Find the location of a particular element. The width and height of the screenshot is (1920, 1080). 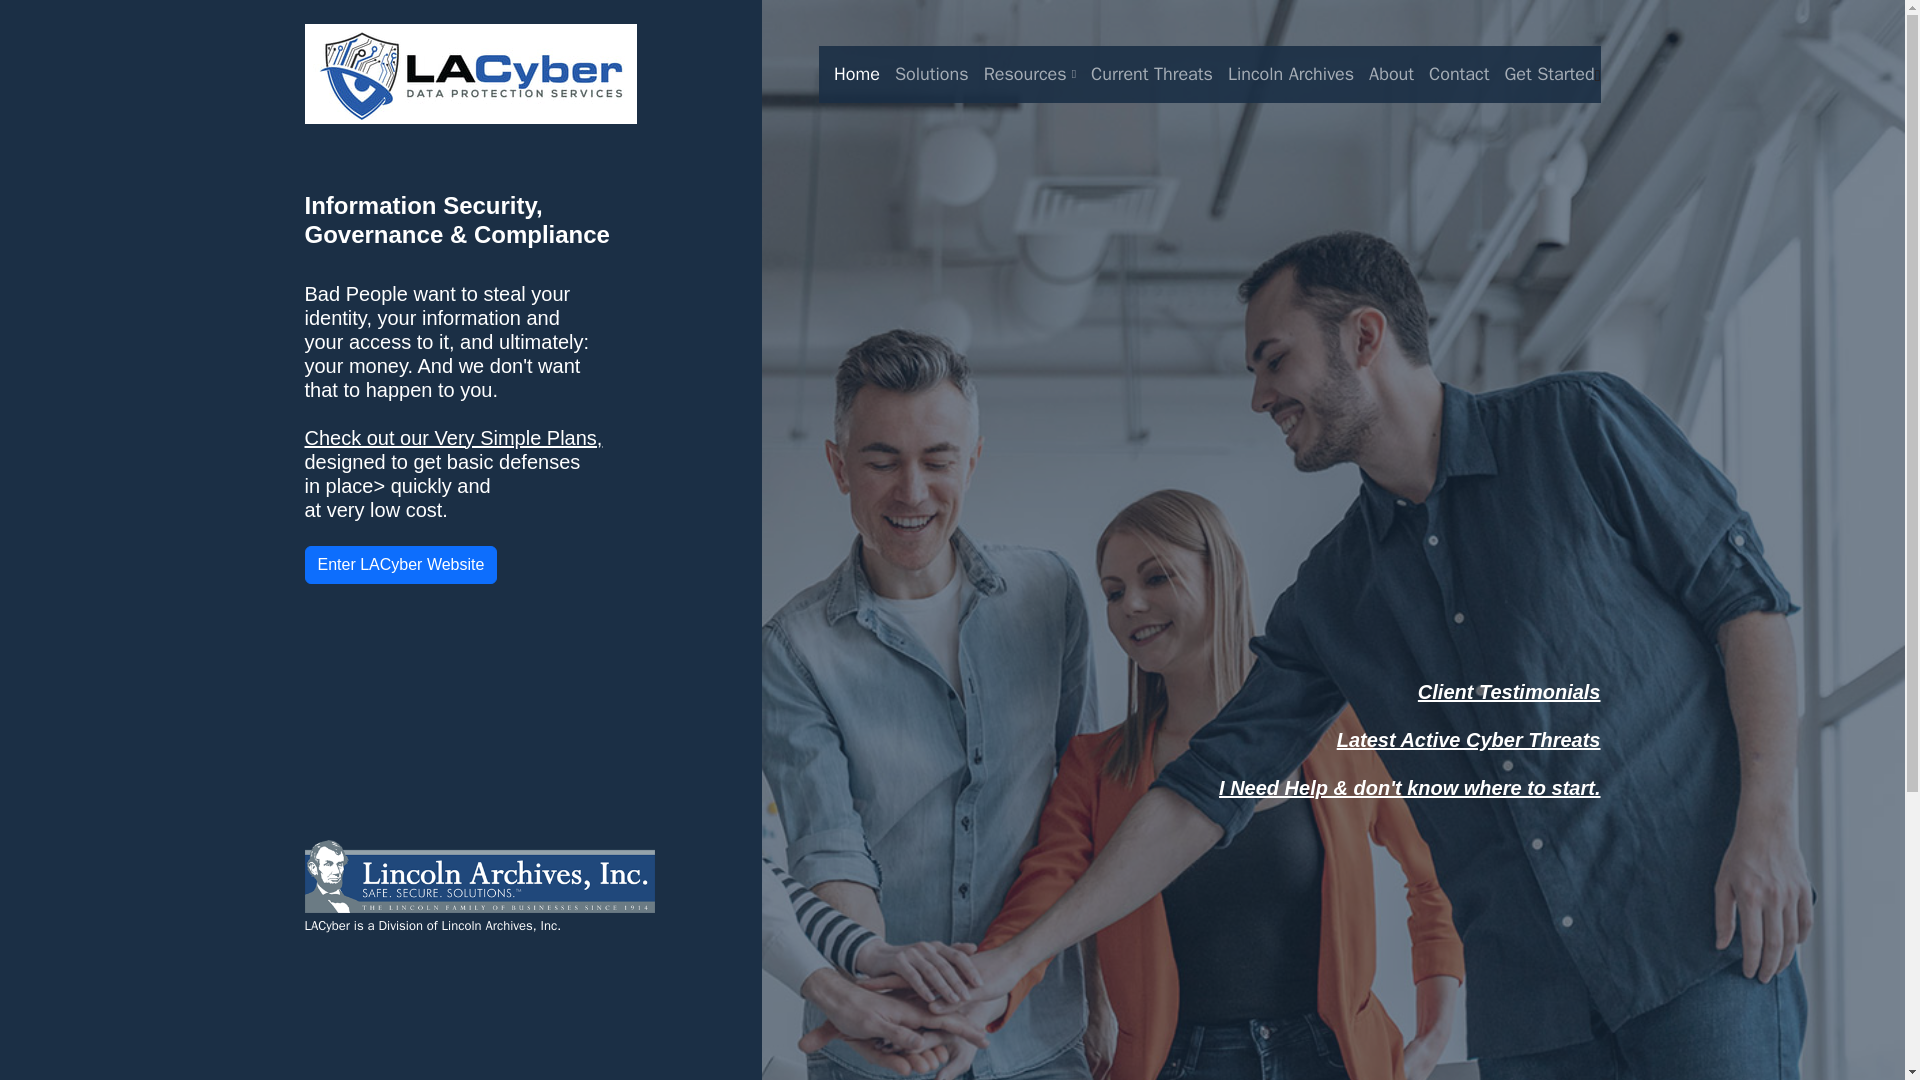

Client Testimonials is located at coordinates (1510, 692).